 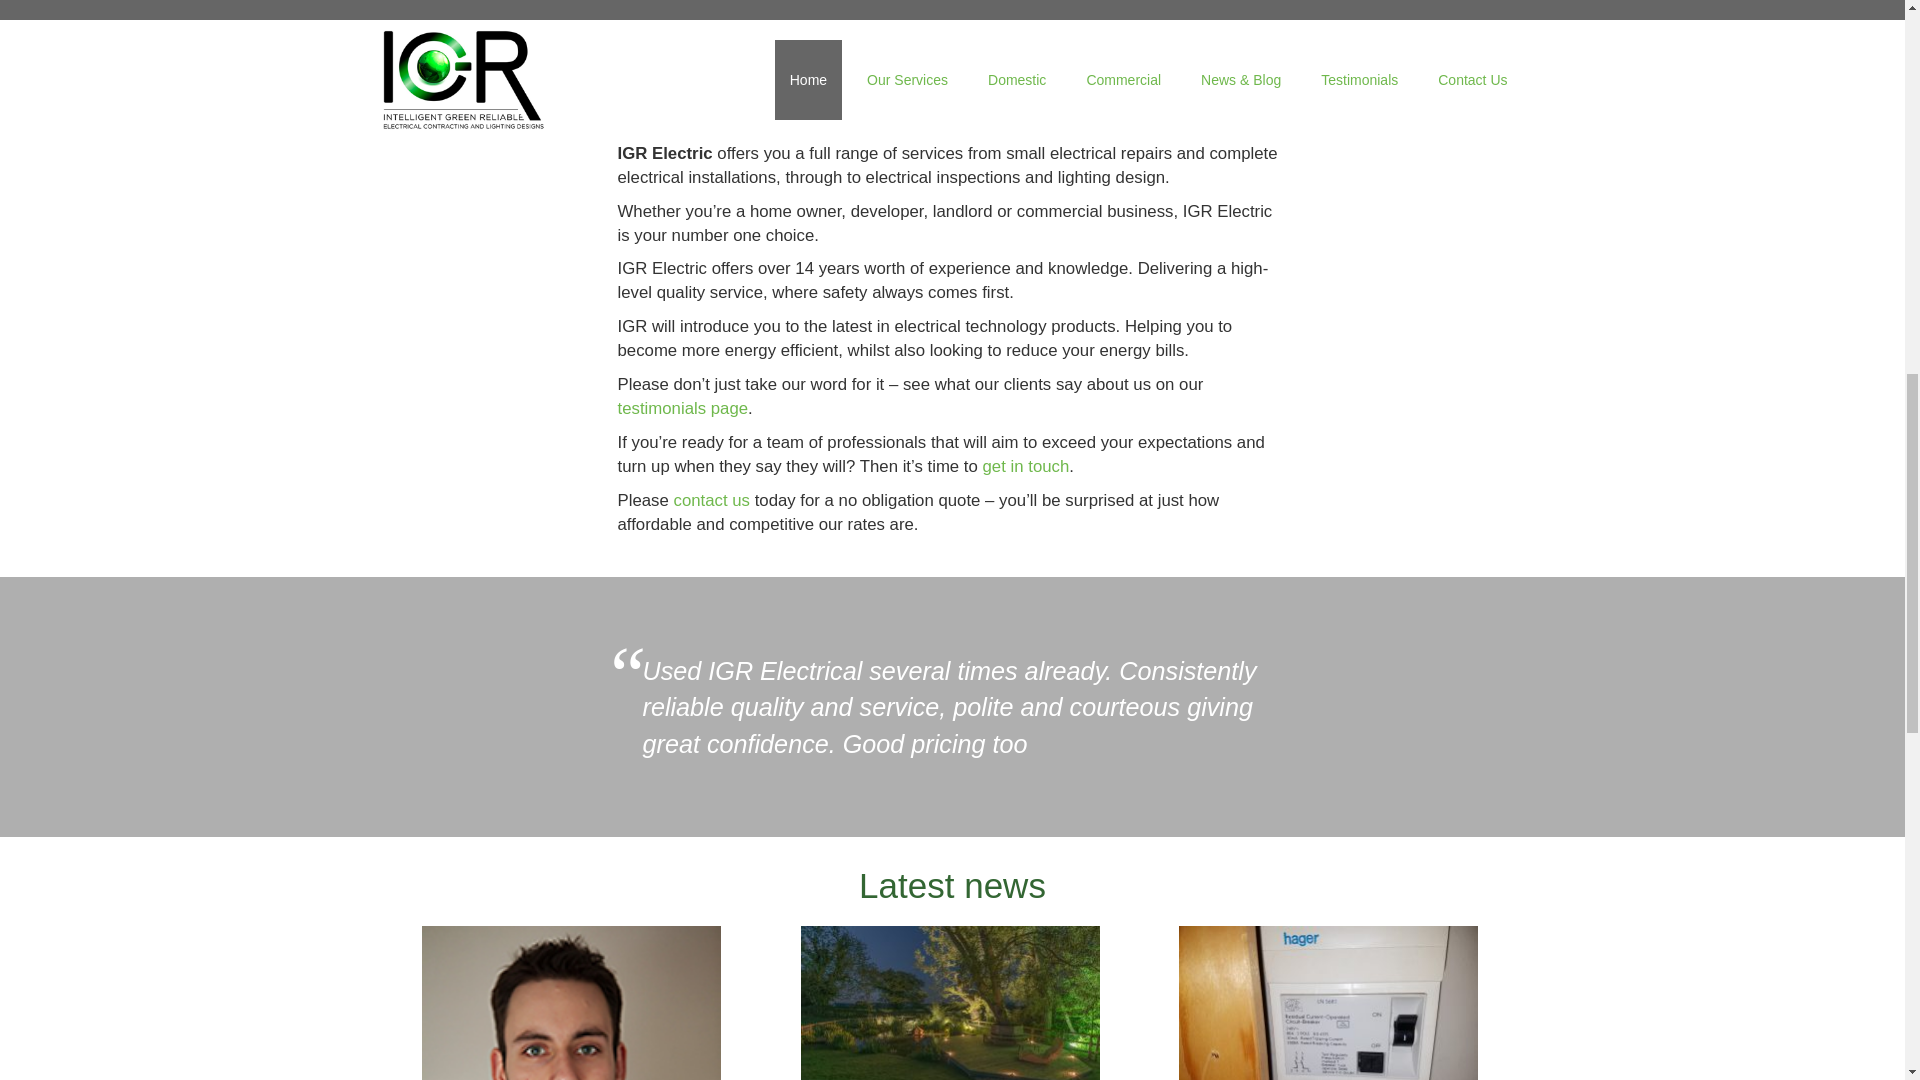 I want to click on domestic, so click(x=1096, y=95).